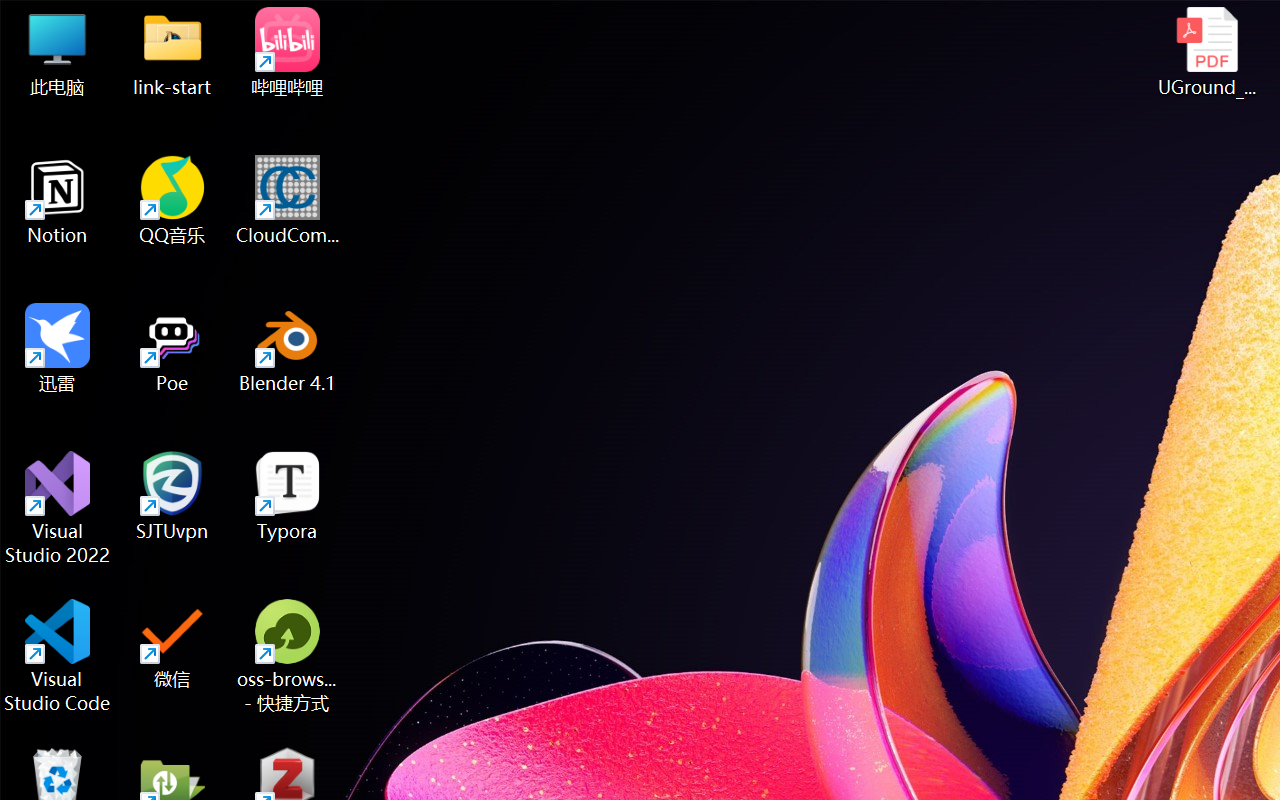  I want to click on Blender 4.1, so click(288, 348).